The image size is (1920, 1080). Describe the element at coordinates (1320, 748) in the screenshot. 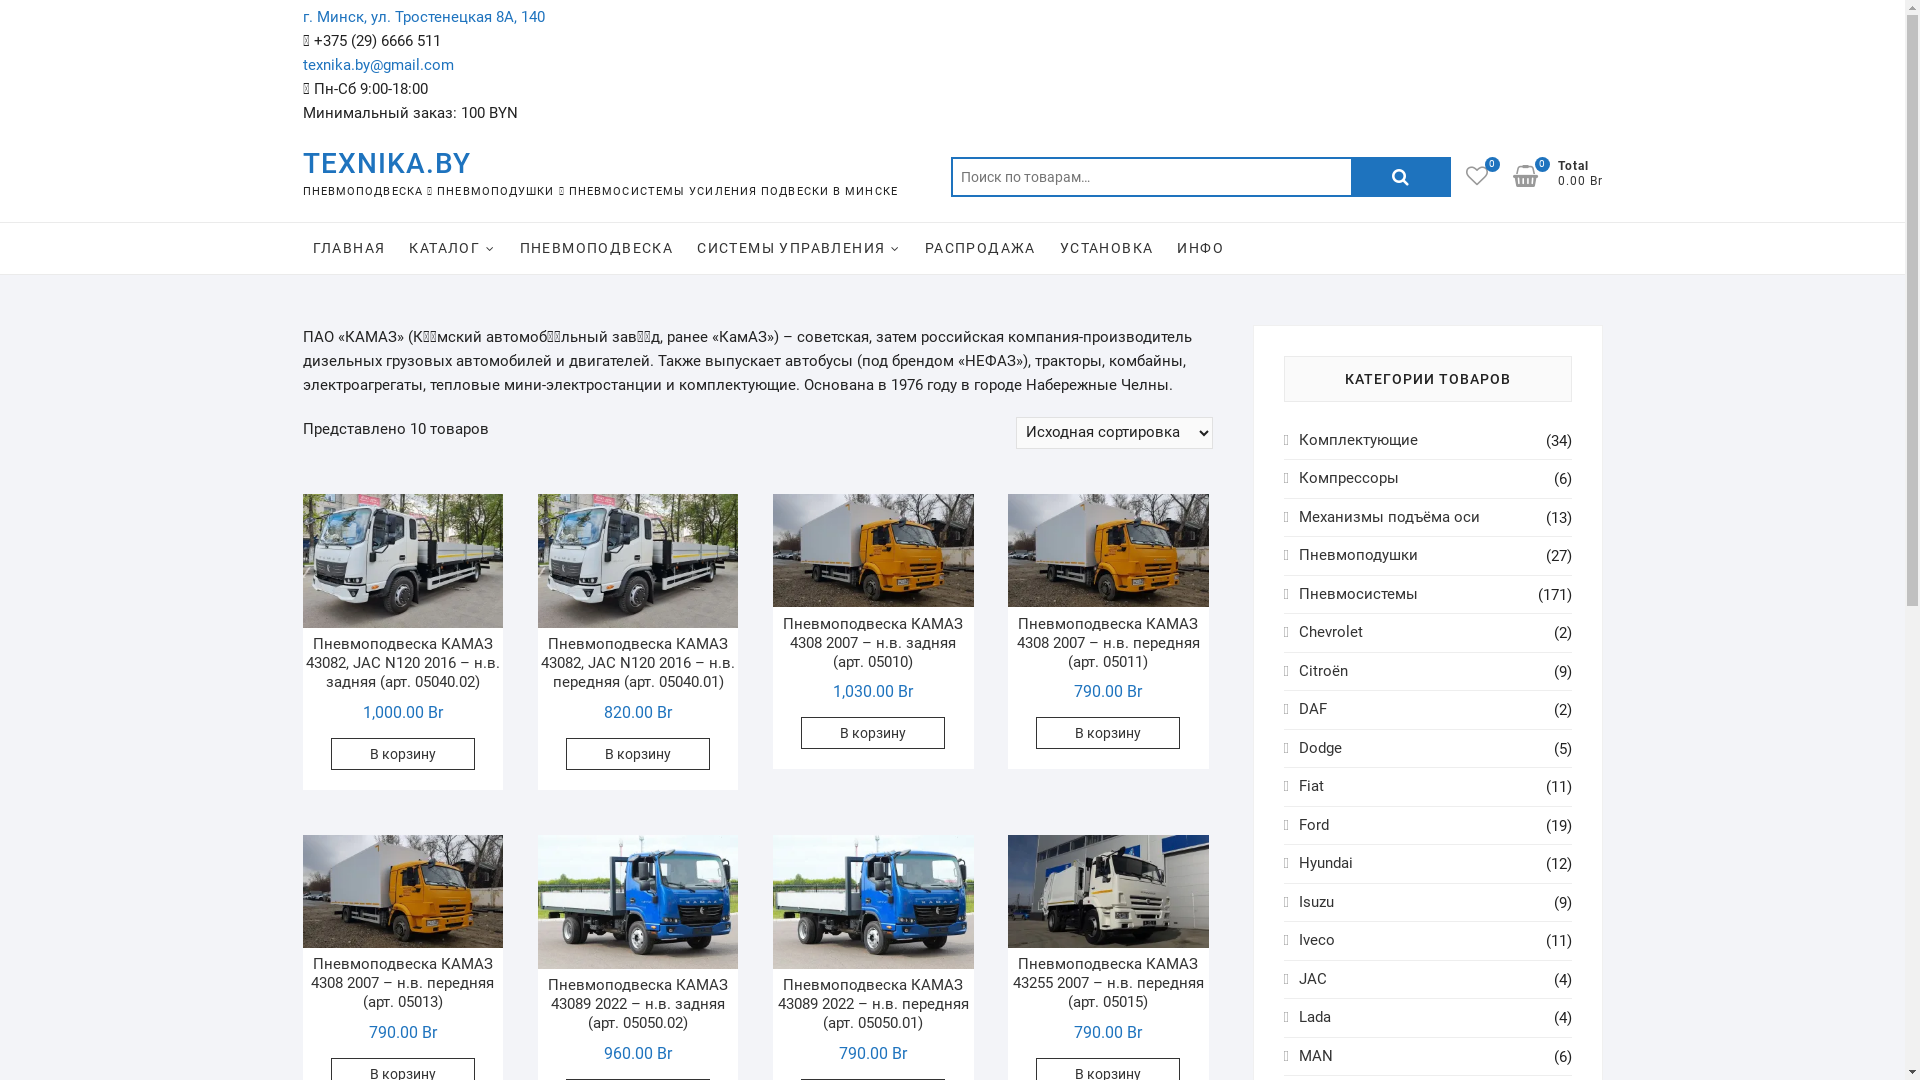

I see `Dodge` at that location.